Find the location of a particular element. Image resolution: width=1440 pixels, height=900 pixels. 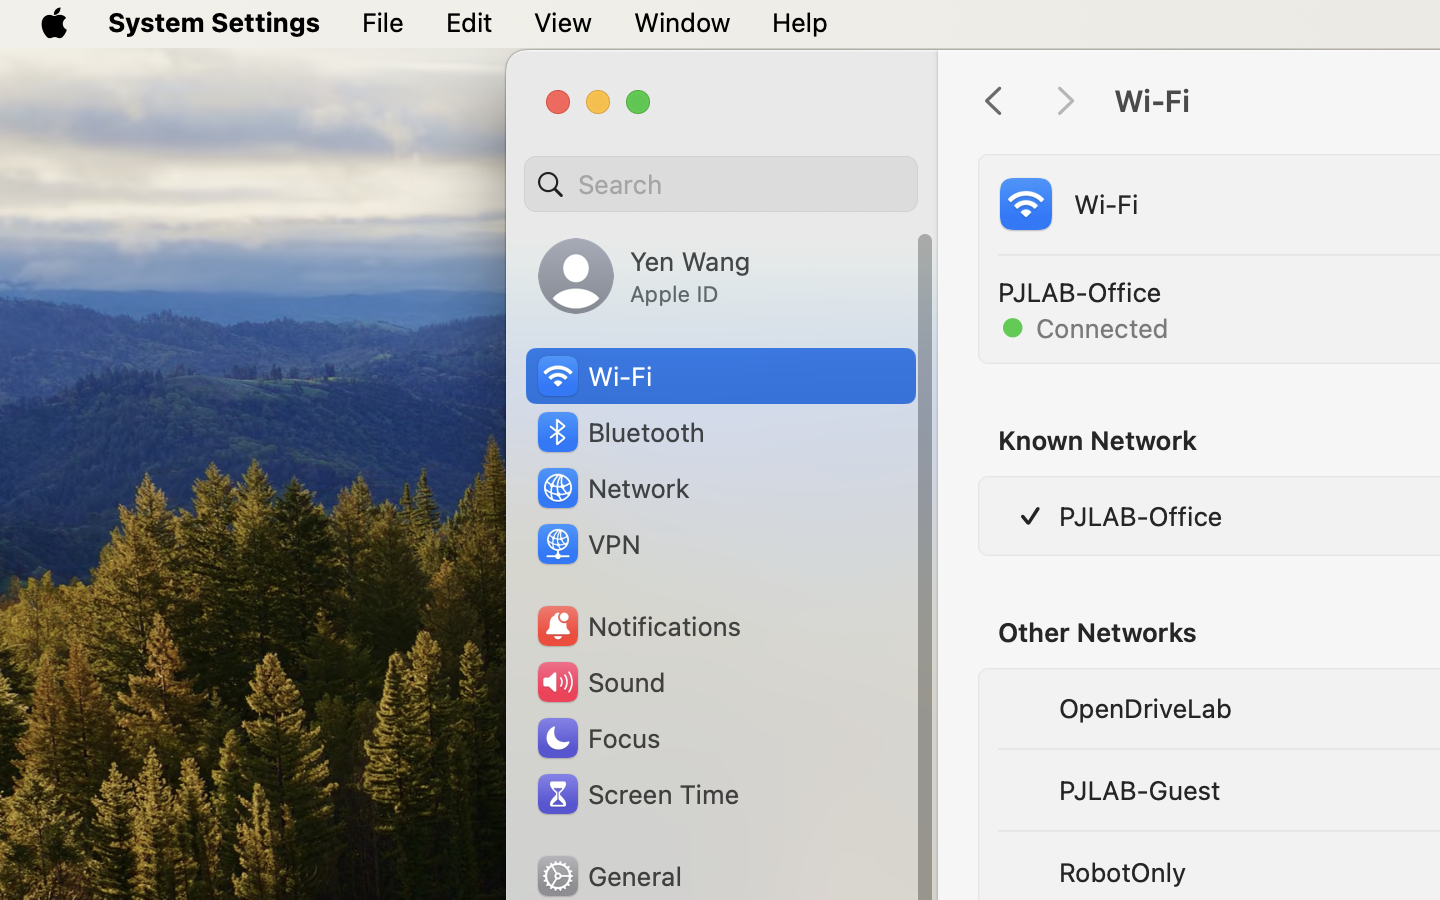

Yen Wang, Apple ID is located at coordinates (644, 276).